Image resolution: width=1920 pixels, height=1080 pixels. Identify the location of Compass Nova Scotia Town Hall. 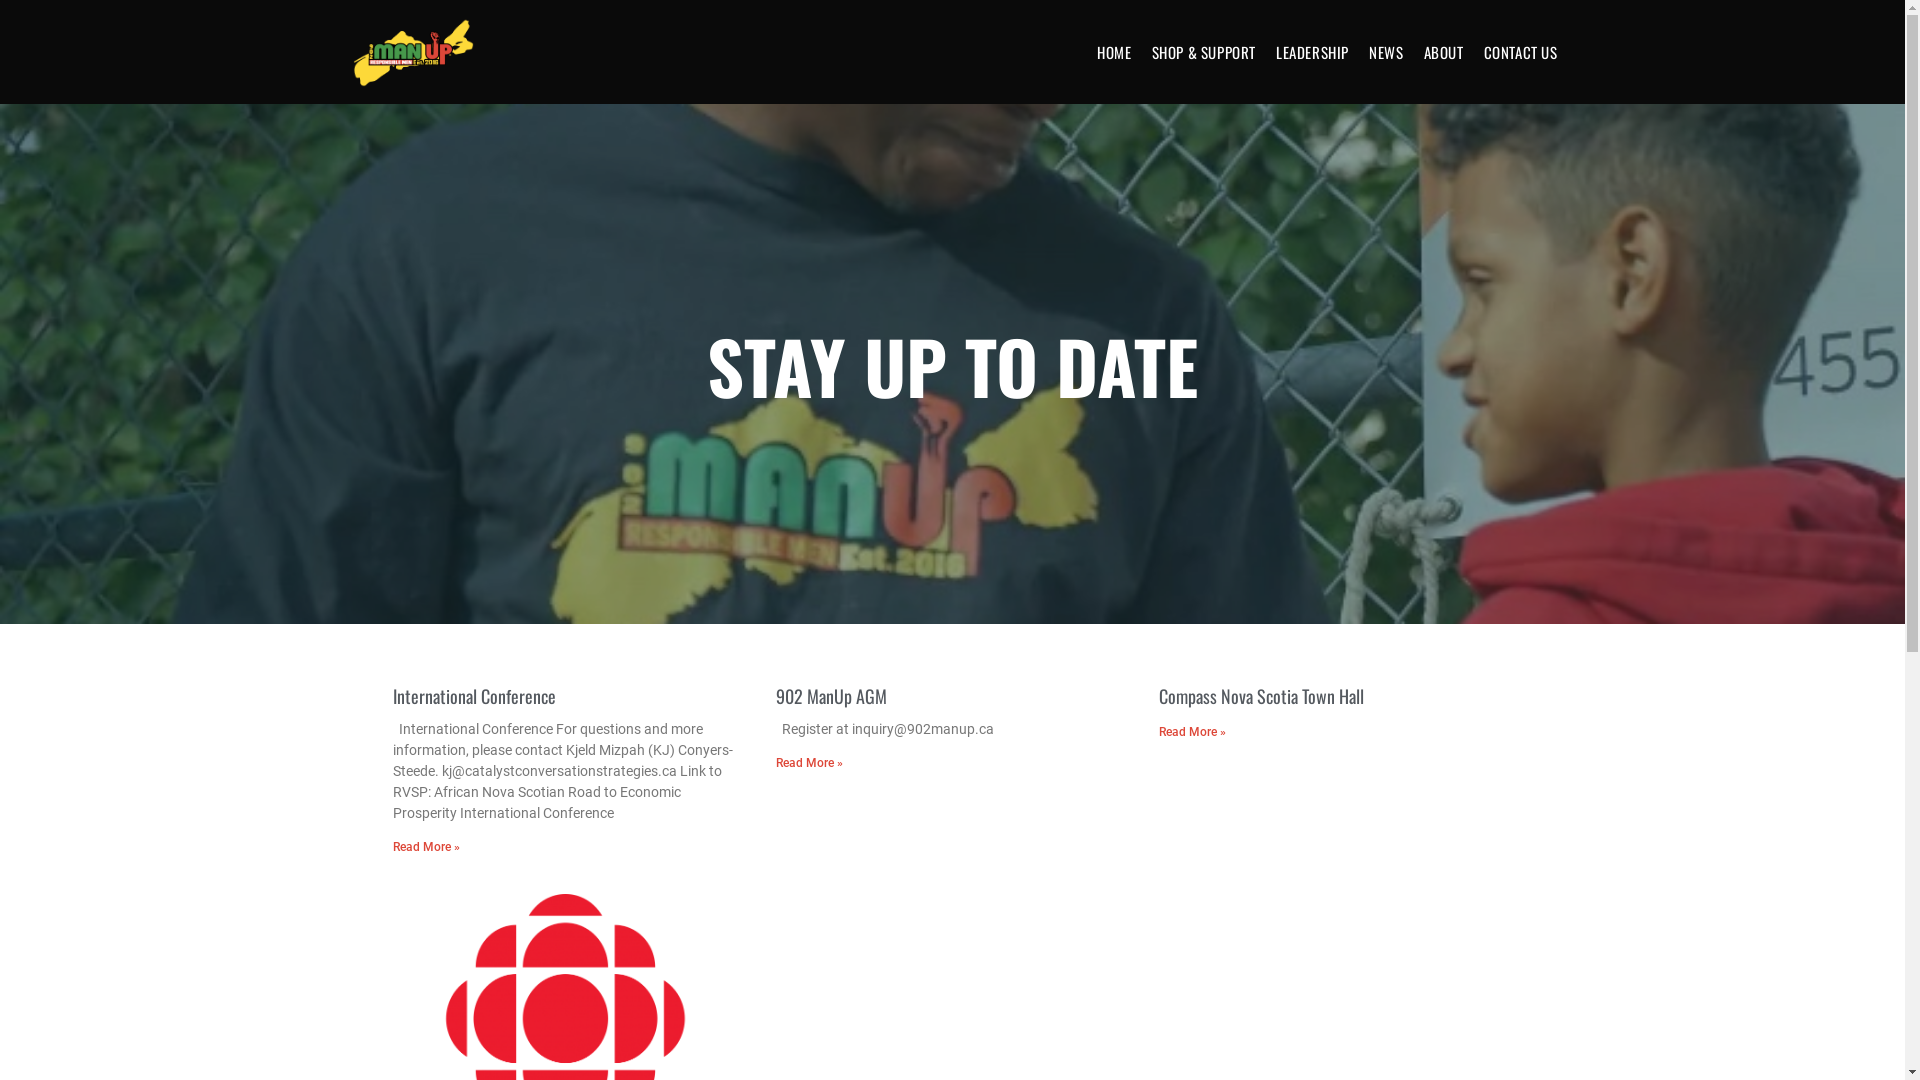
(1262, 696).